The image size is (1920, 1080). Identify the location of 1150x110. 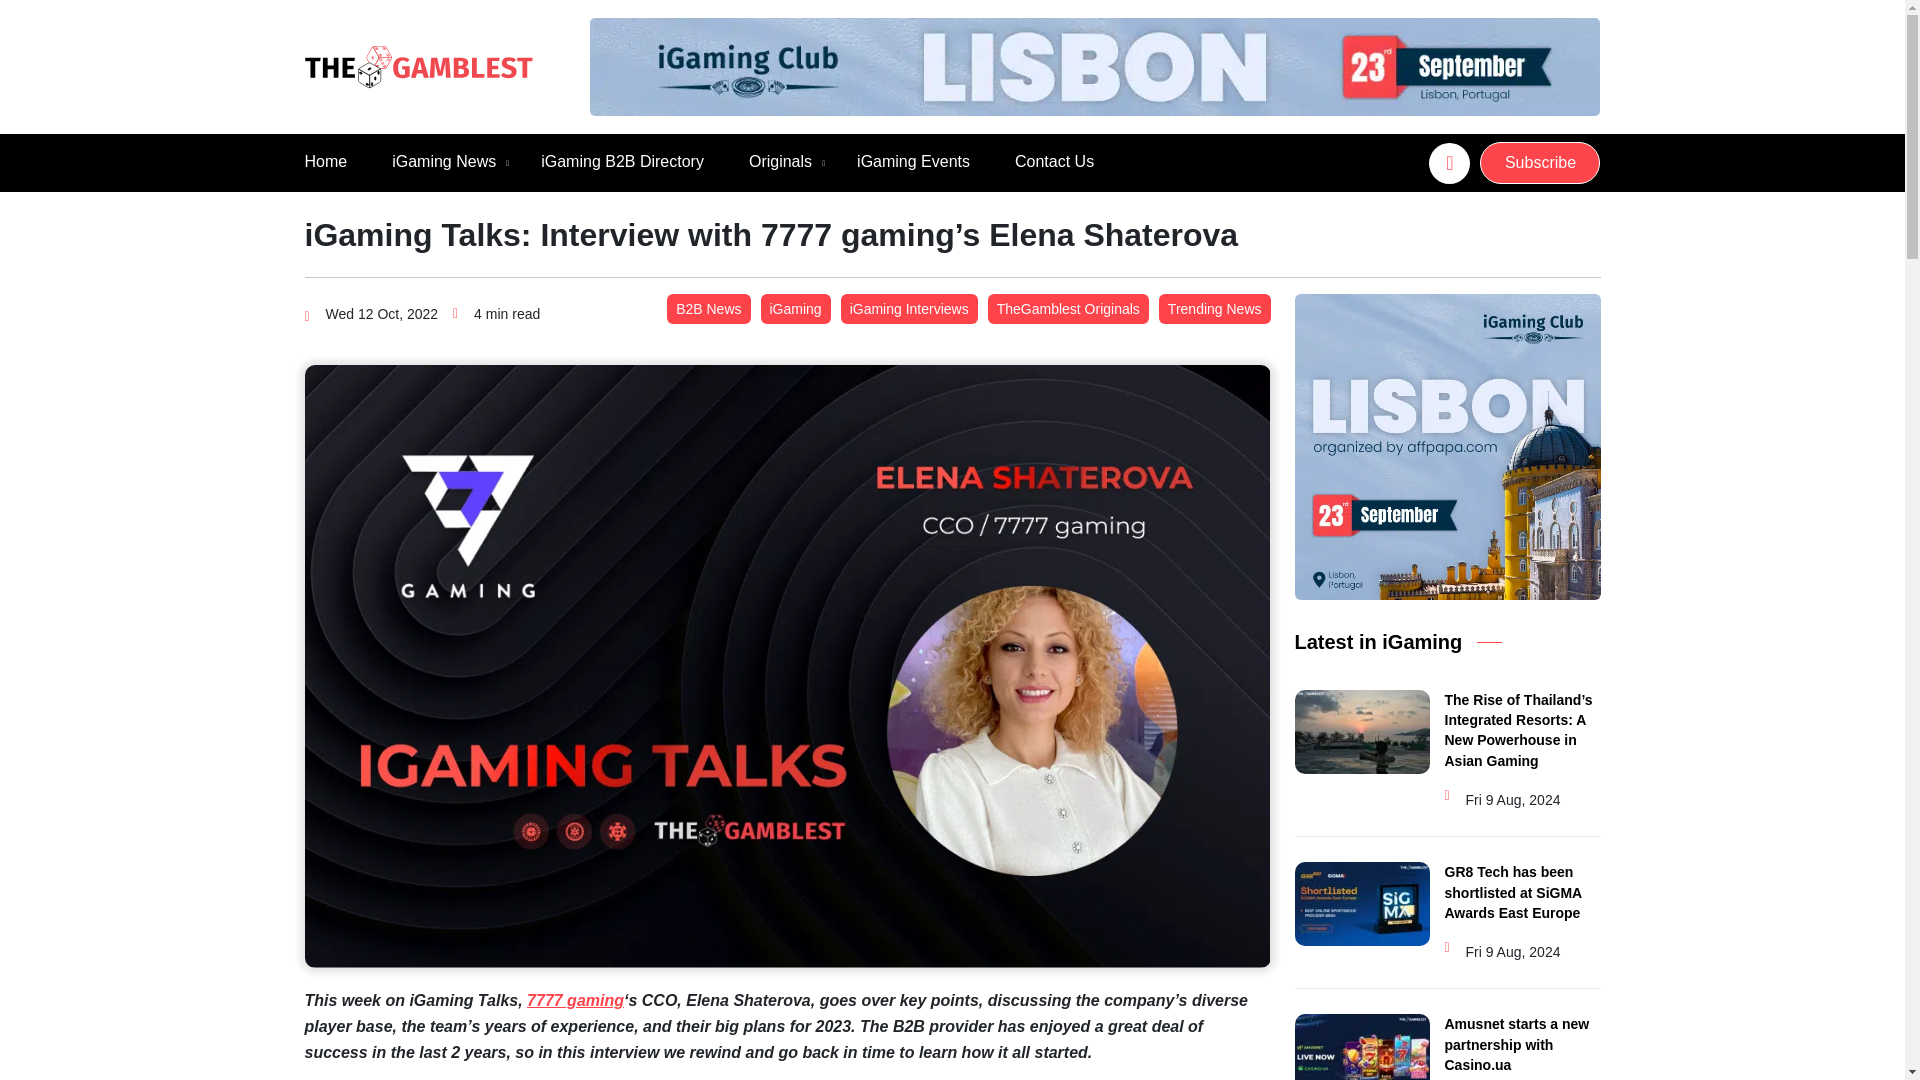
(1094, 66).